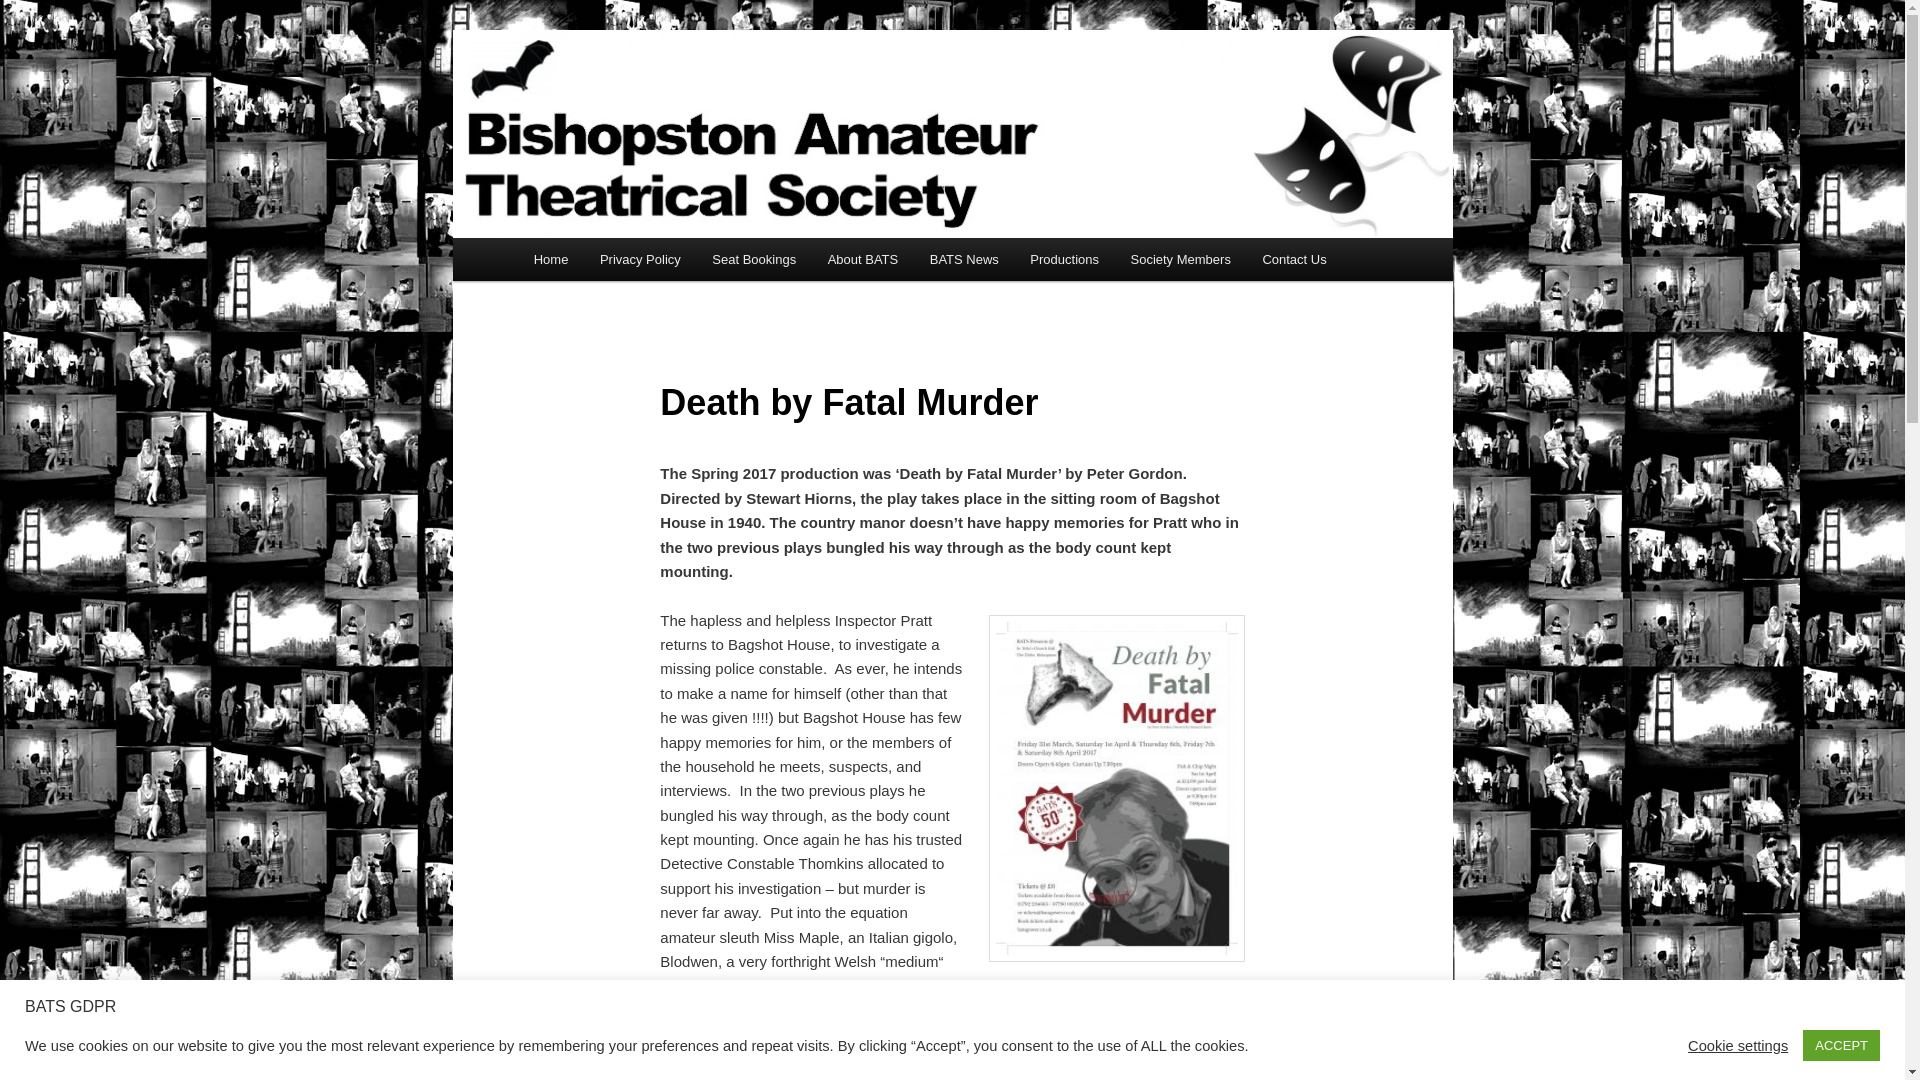 Image resolution: width=1920 pixels, height=1080 pixels. What do you see at coordinates (550, 258) in the screenshot?
I see `Home` at bounding box center [550, 258].